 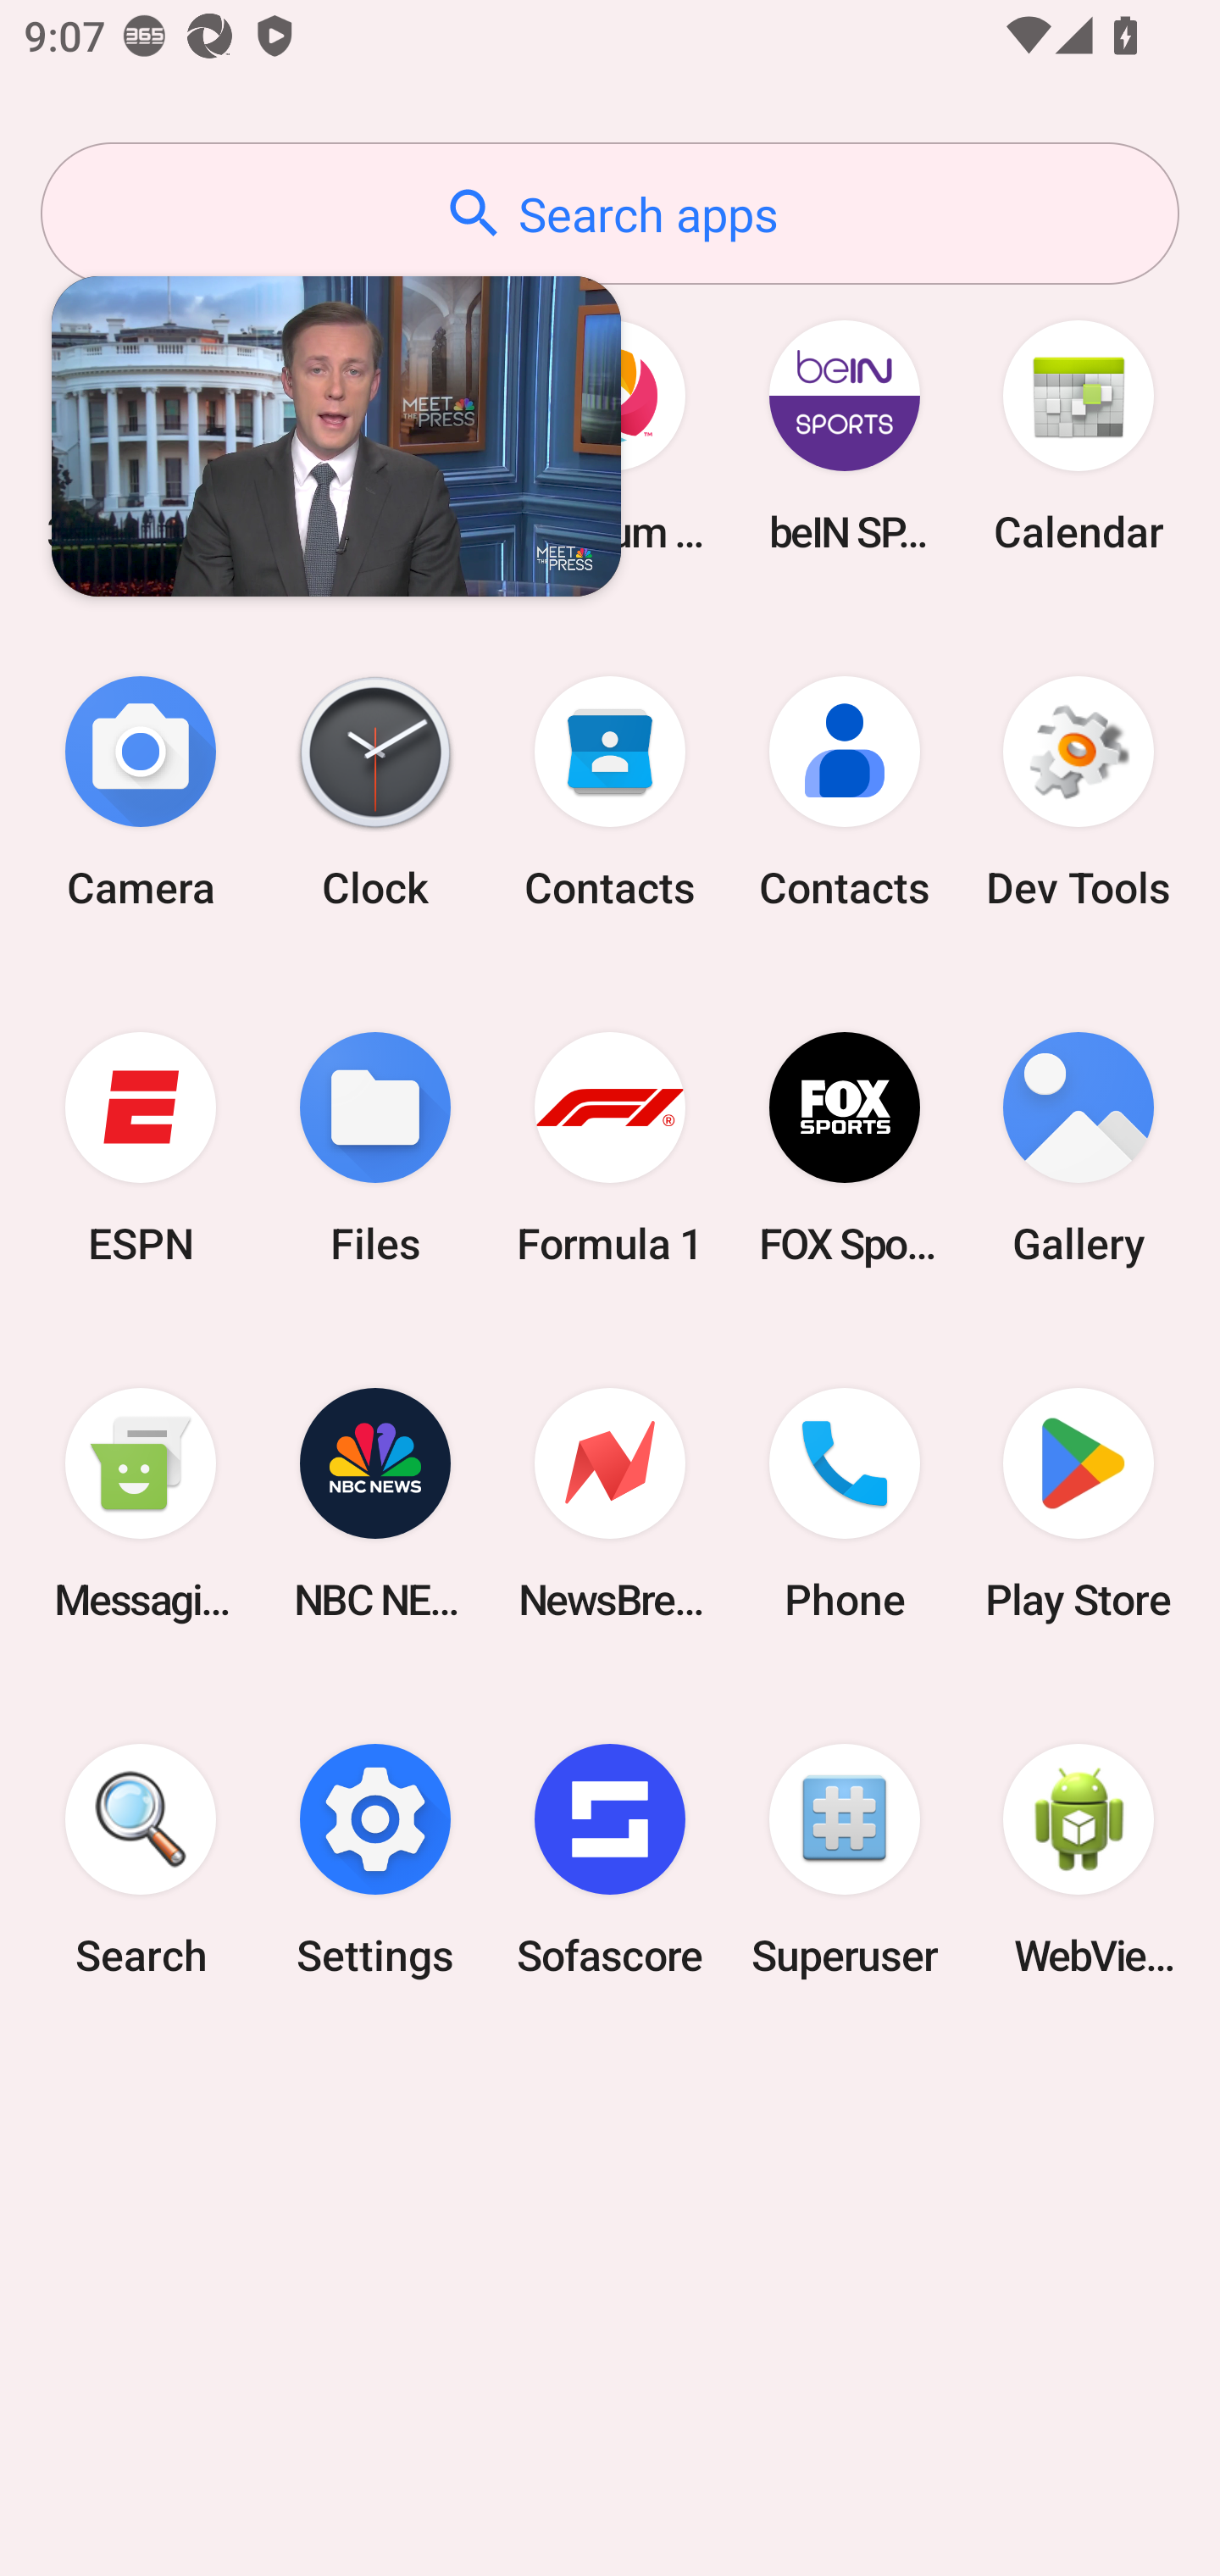 What do you see at coordinates (141, 791) in the screenshot?
I see `Camera` at bounding box center [141, 791].